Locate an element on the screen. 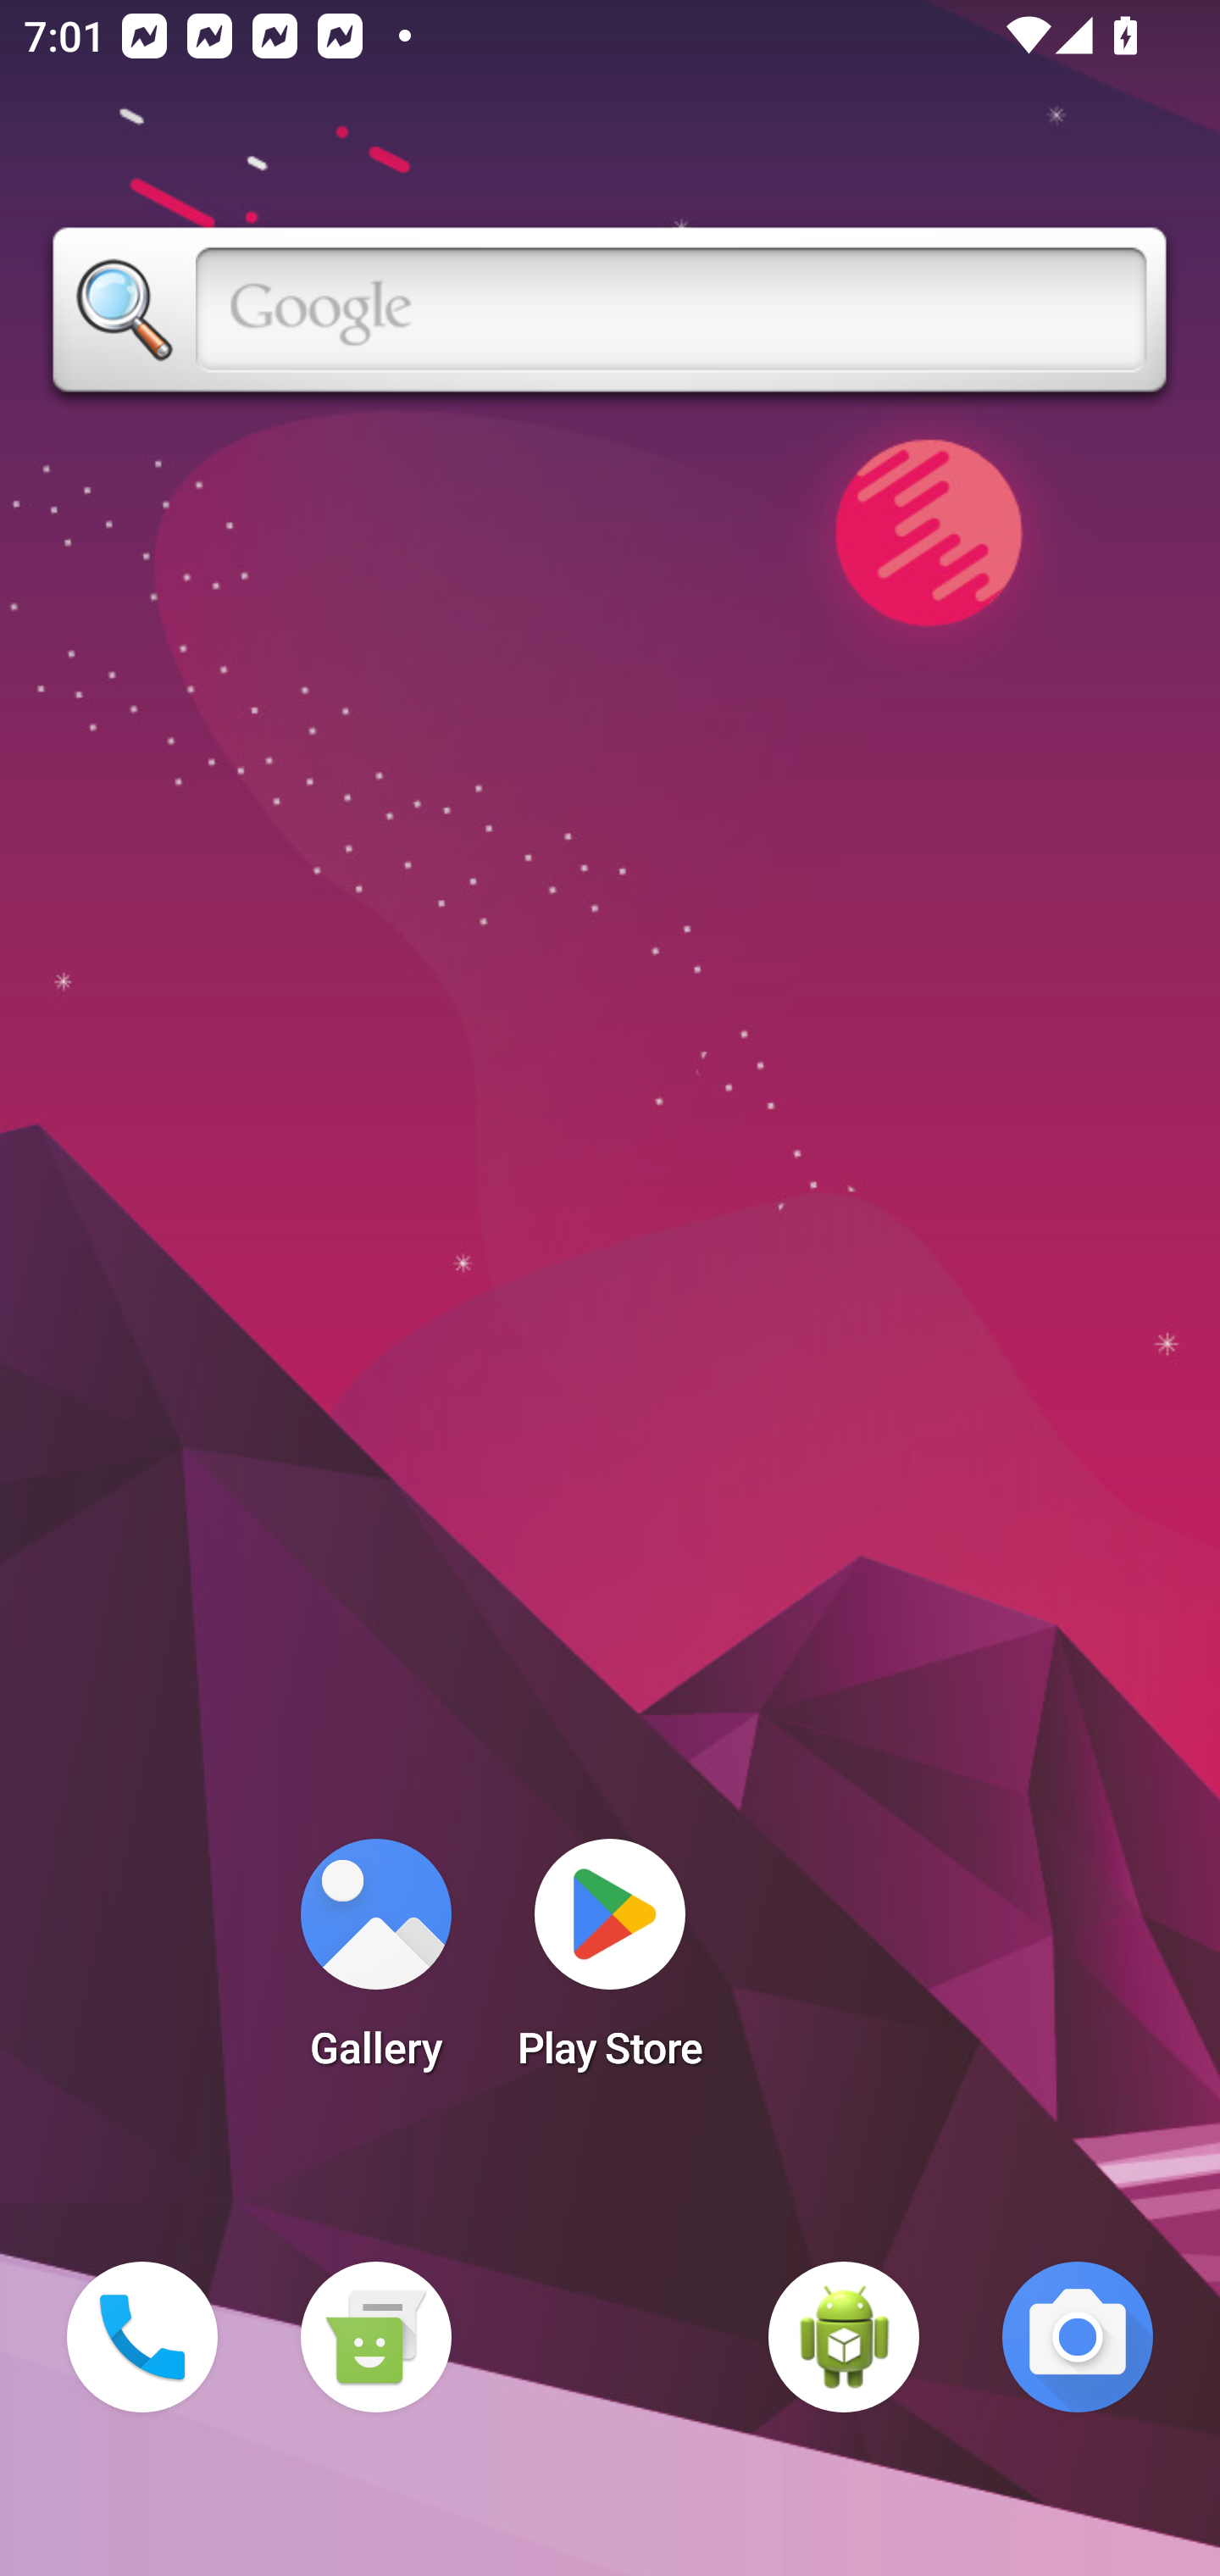 The height and width of the screenshot is (2576, 1220). Phone is located at coordinates (142, 2337).